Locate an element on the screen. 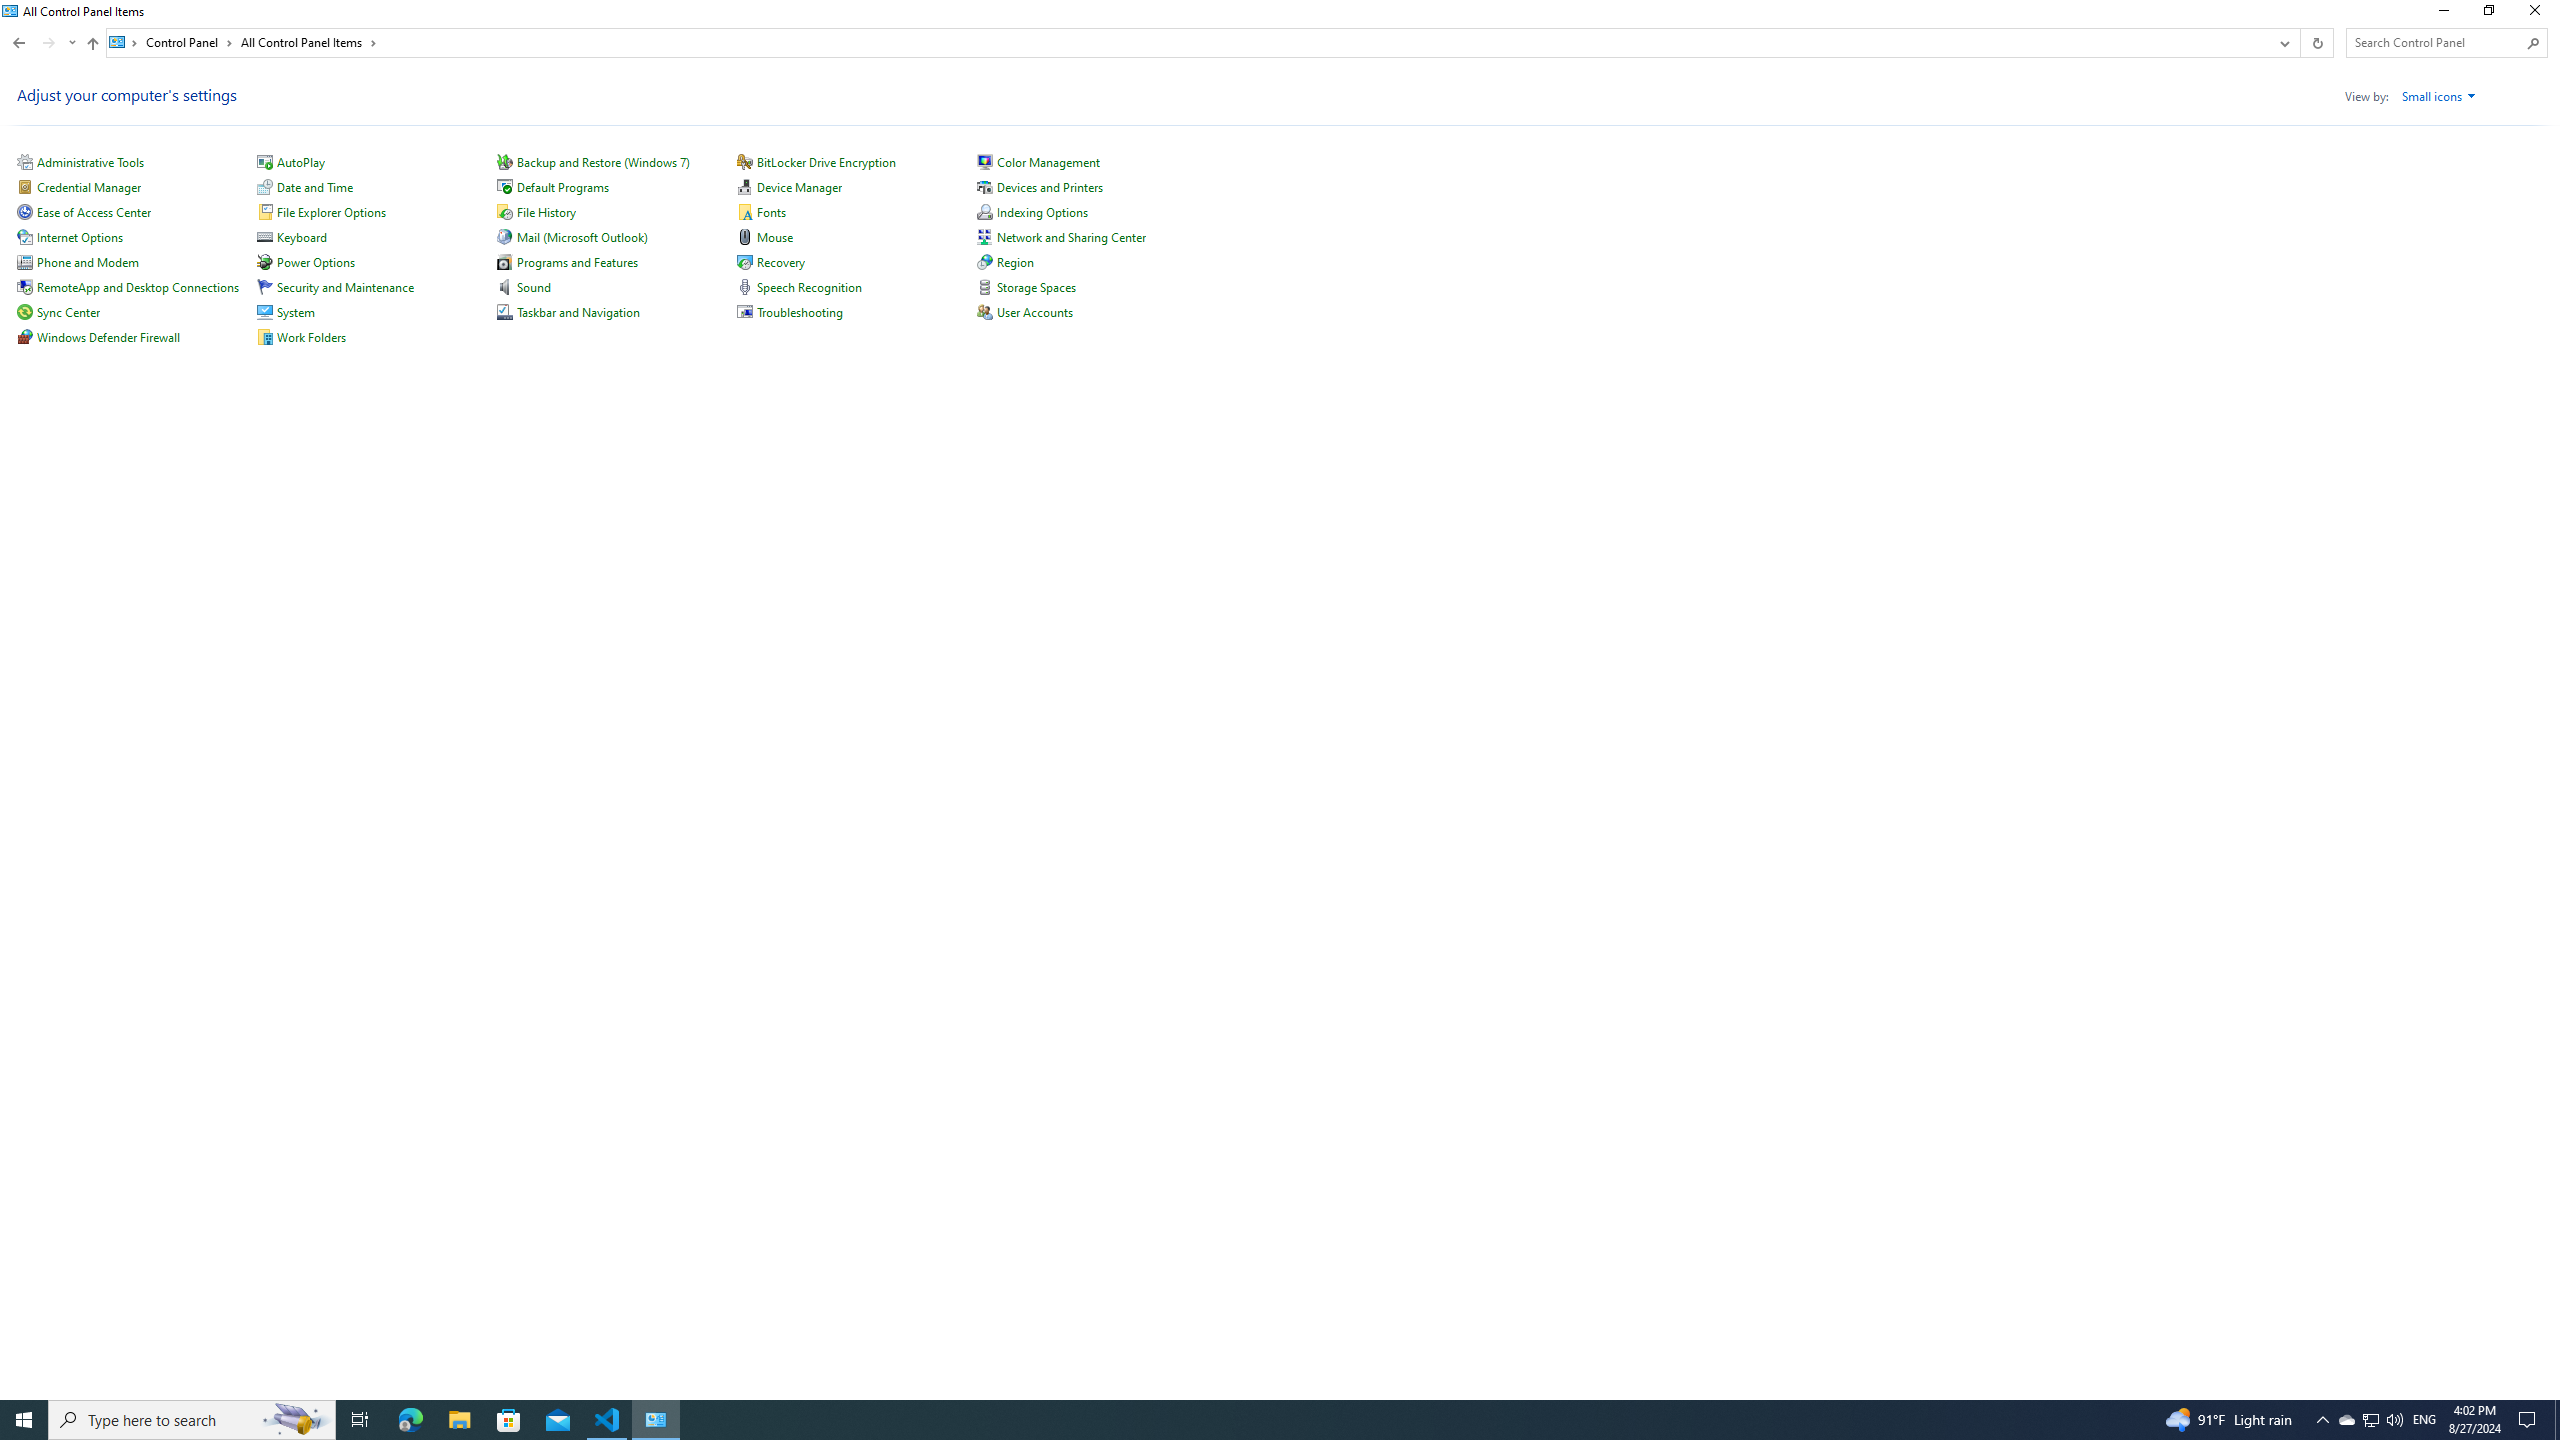 The image size is (2560, 1440). Up to "Control Panel" (Alt + Up Arrow) is located at coordinates (92, 44).